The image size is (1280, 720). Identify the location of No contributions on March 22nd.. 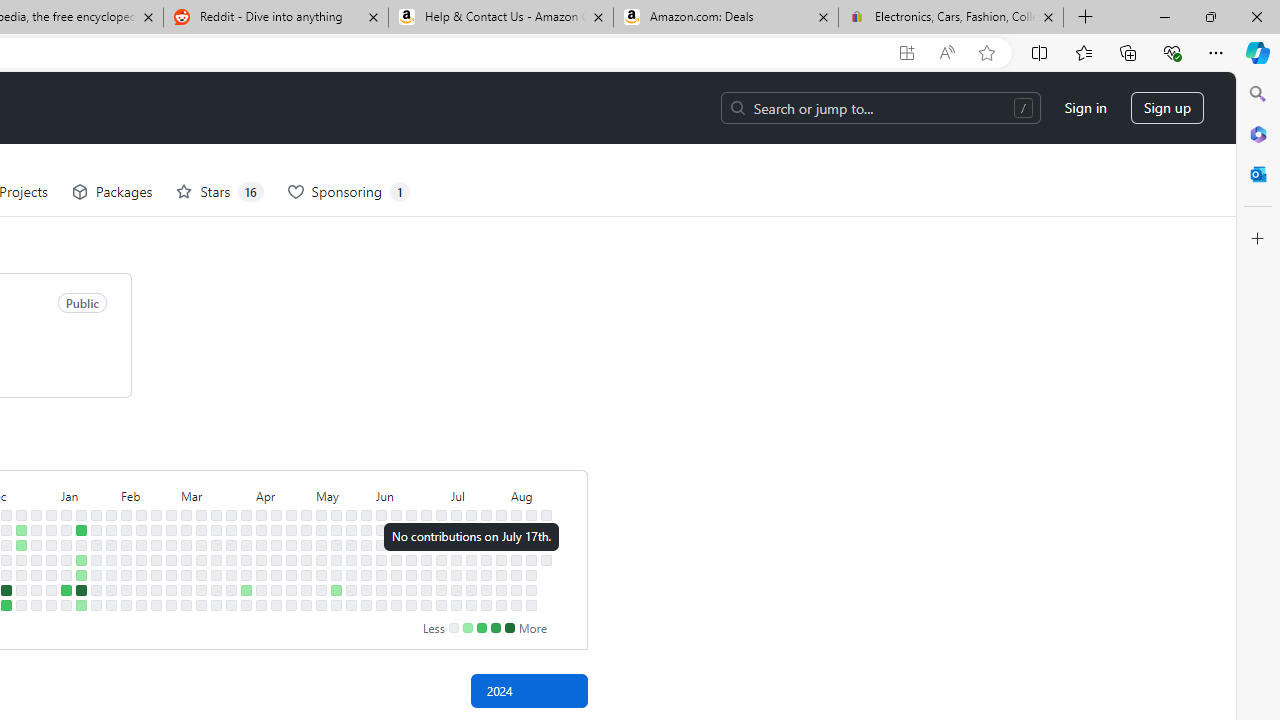
(216, 590).